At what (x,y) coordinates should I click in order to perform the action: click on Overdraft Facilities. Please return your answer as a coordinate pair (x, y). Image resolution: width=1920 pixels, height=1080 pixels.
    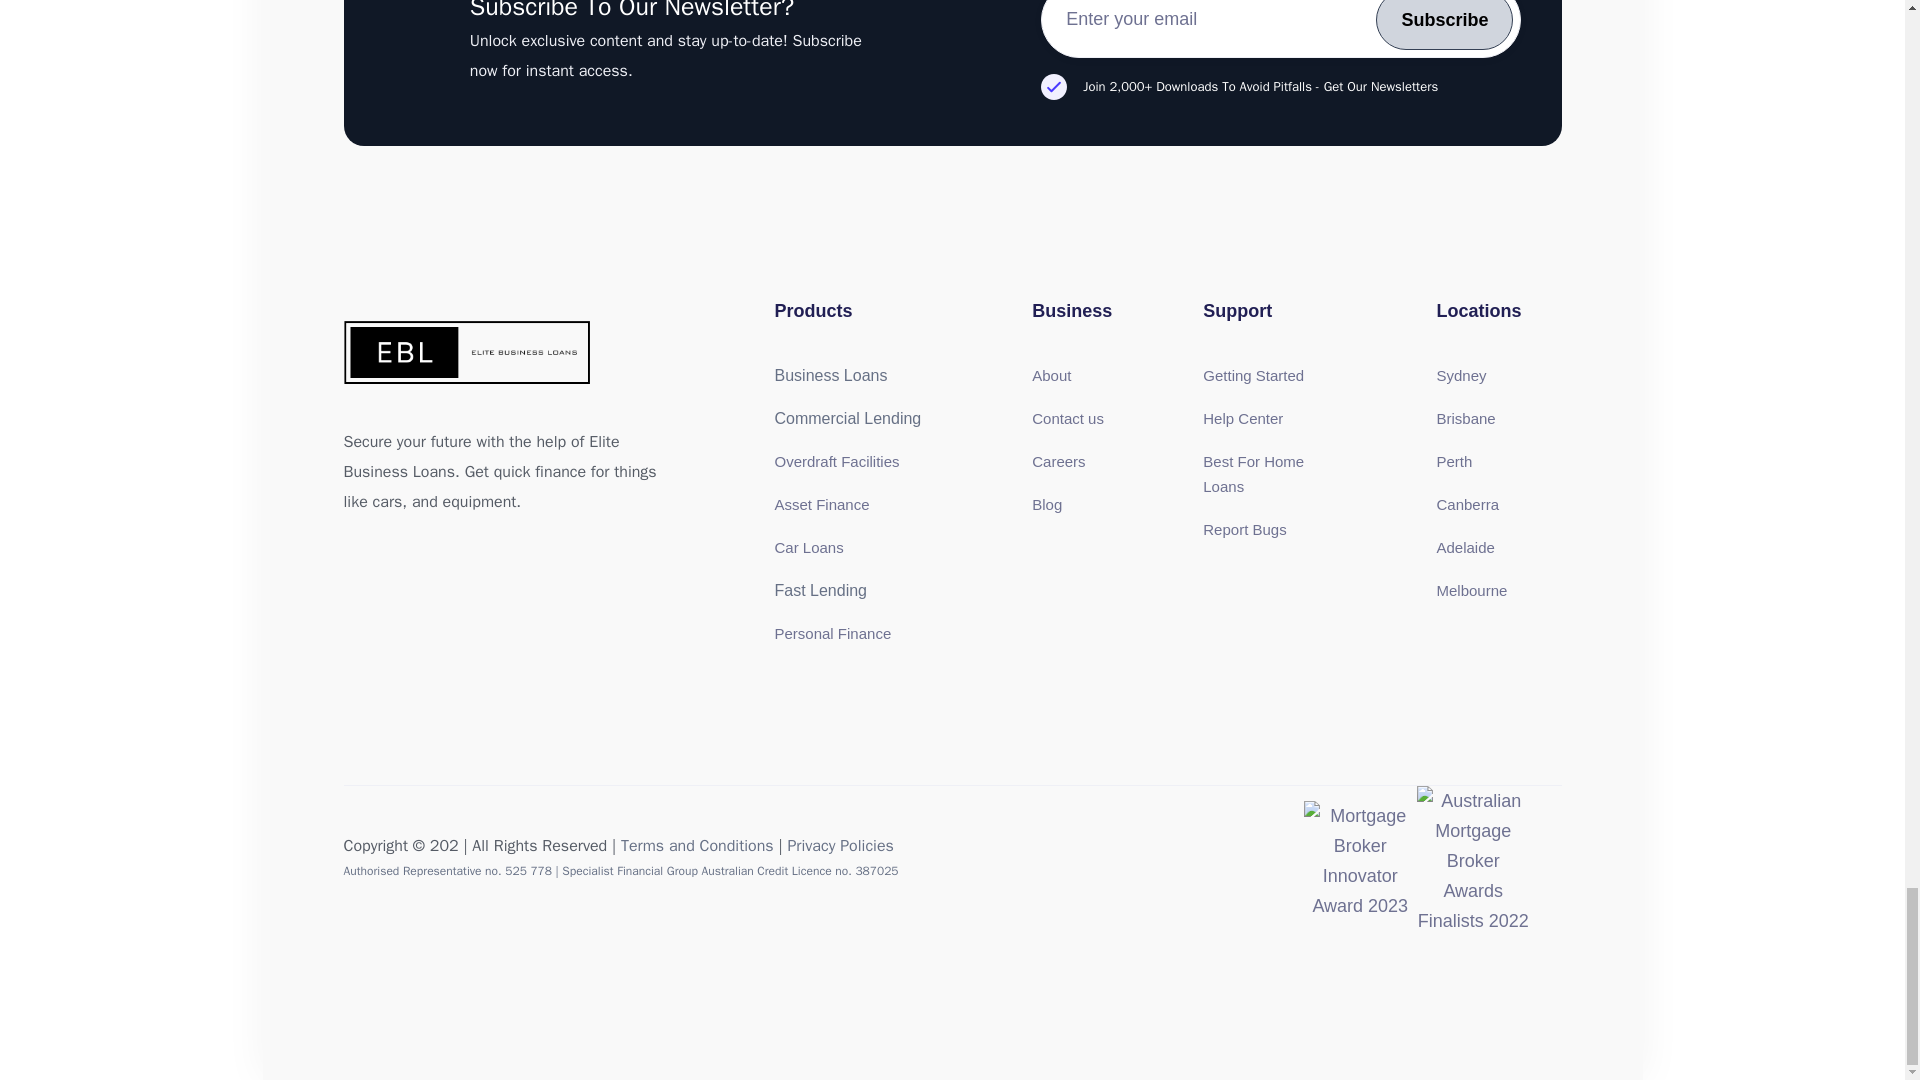
    Looking at the image, I should click on (836, 460).